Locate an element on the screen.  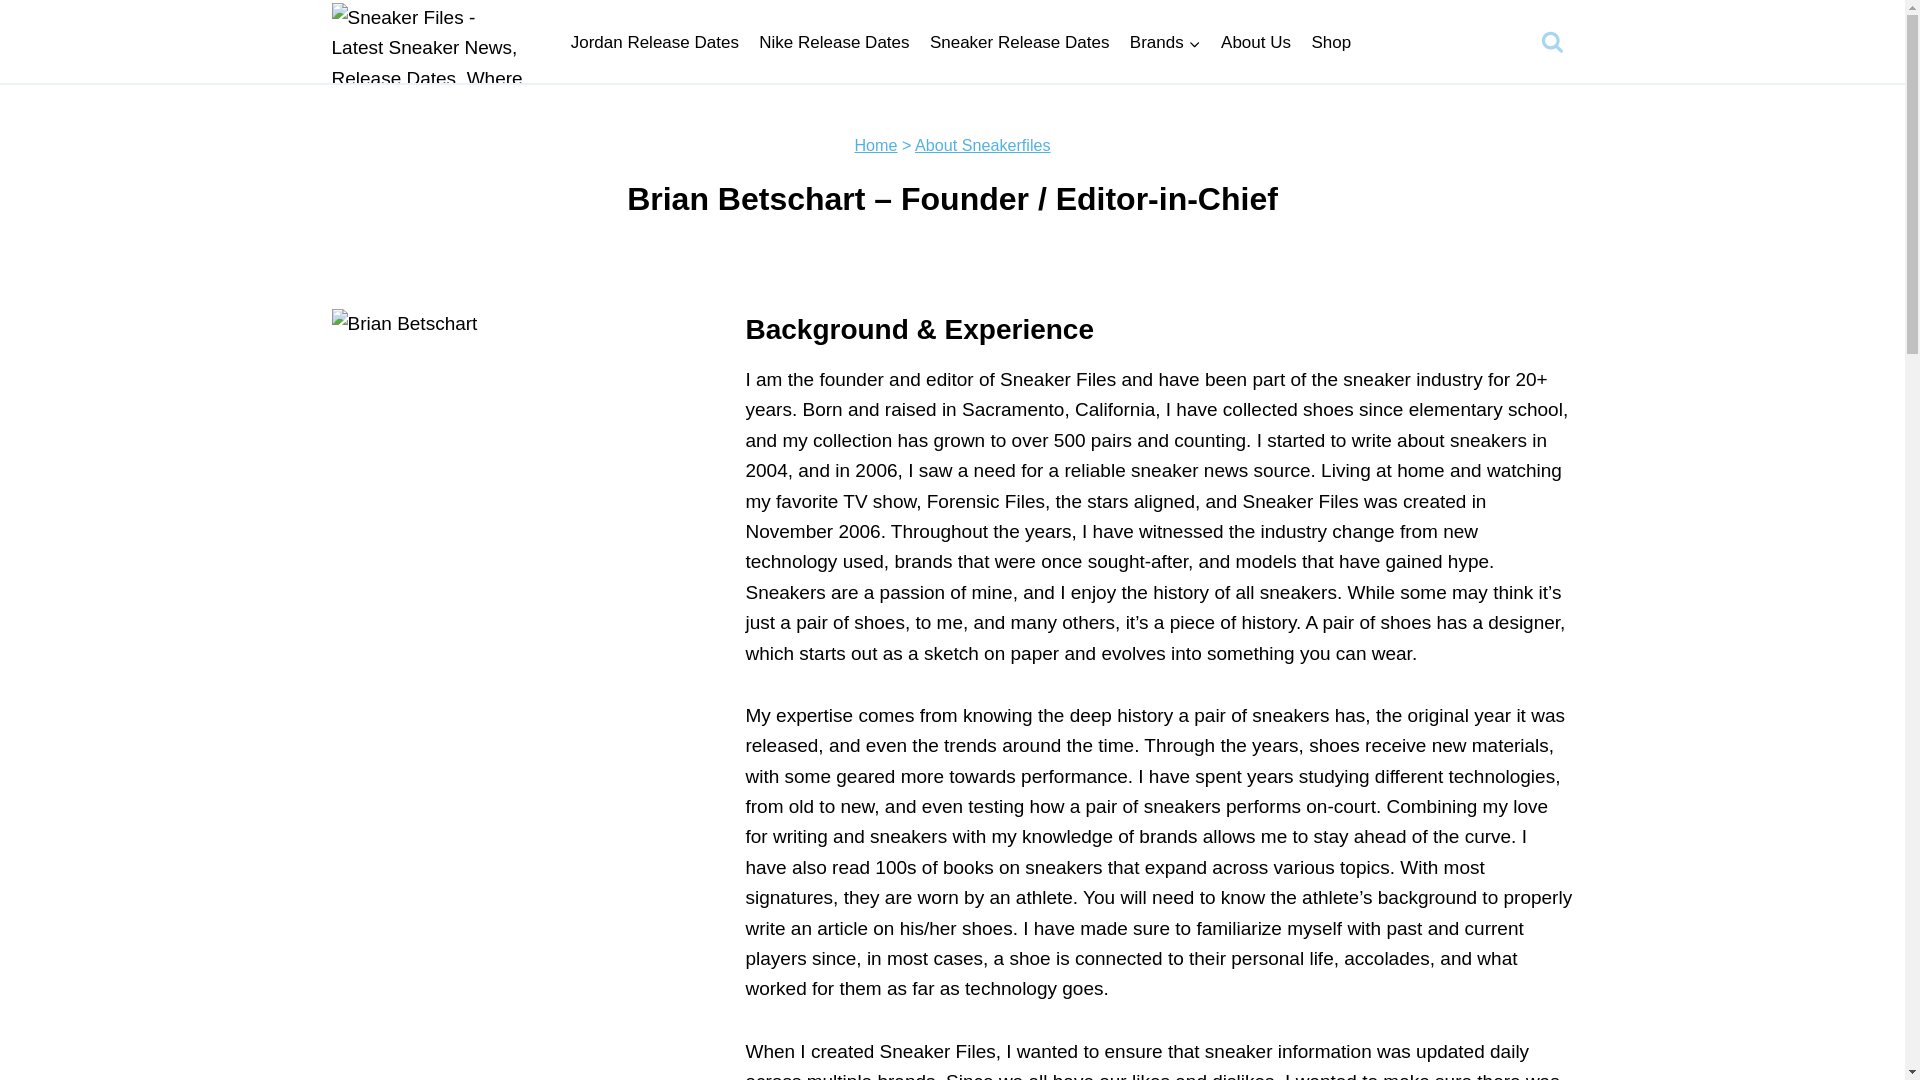
Nike Release Dates is located at coordinates (834, 42).